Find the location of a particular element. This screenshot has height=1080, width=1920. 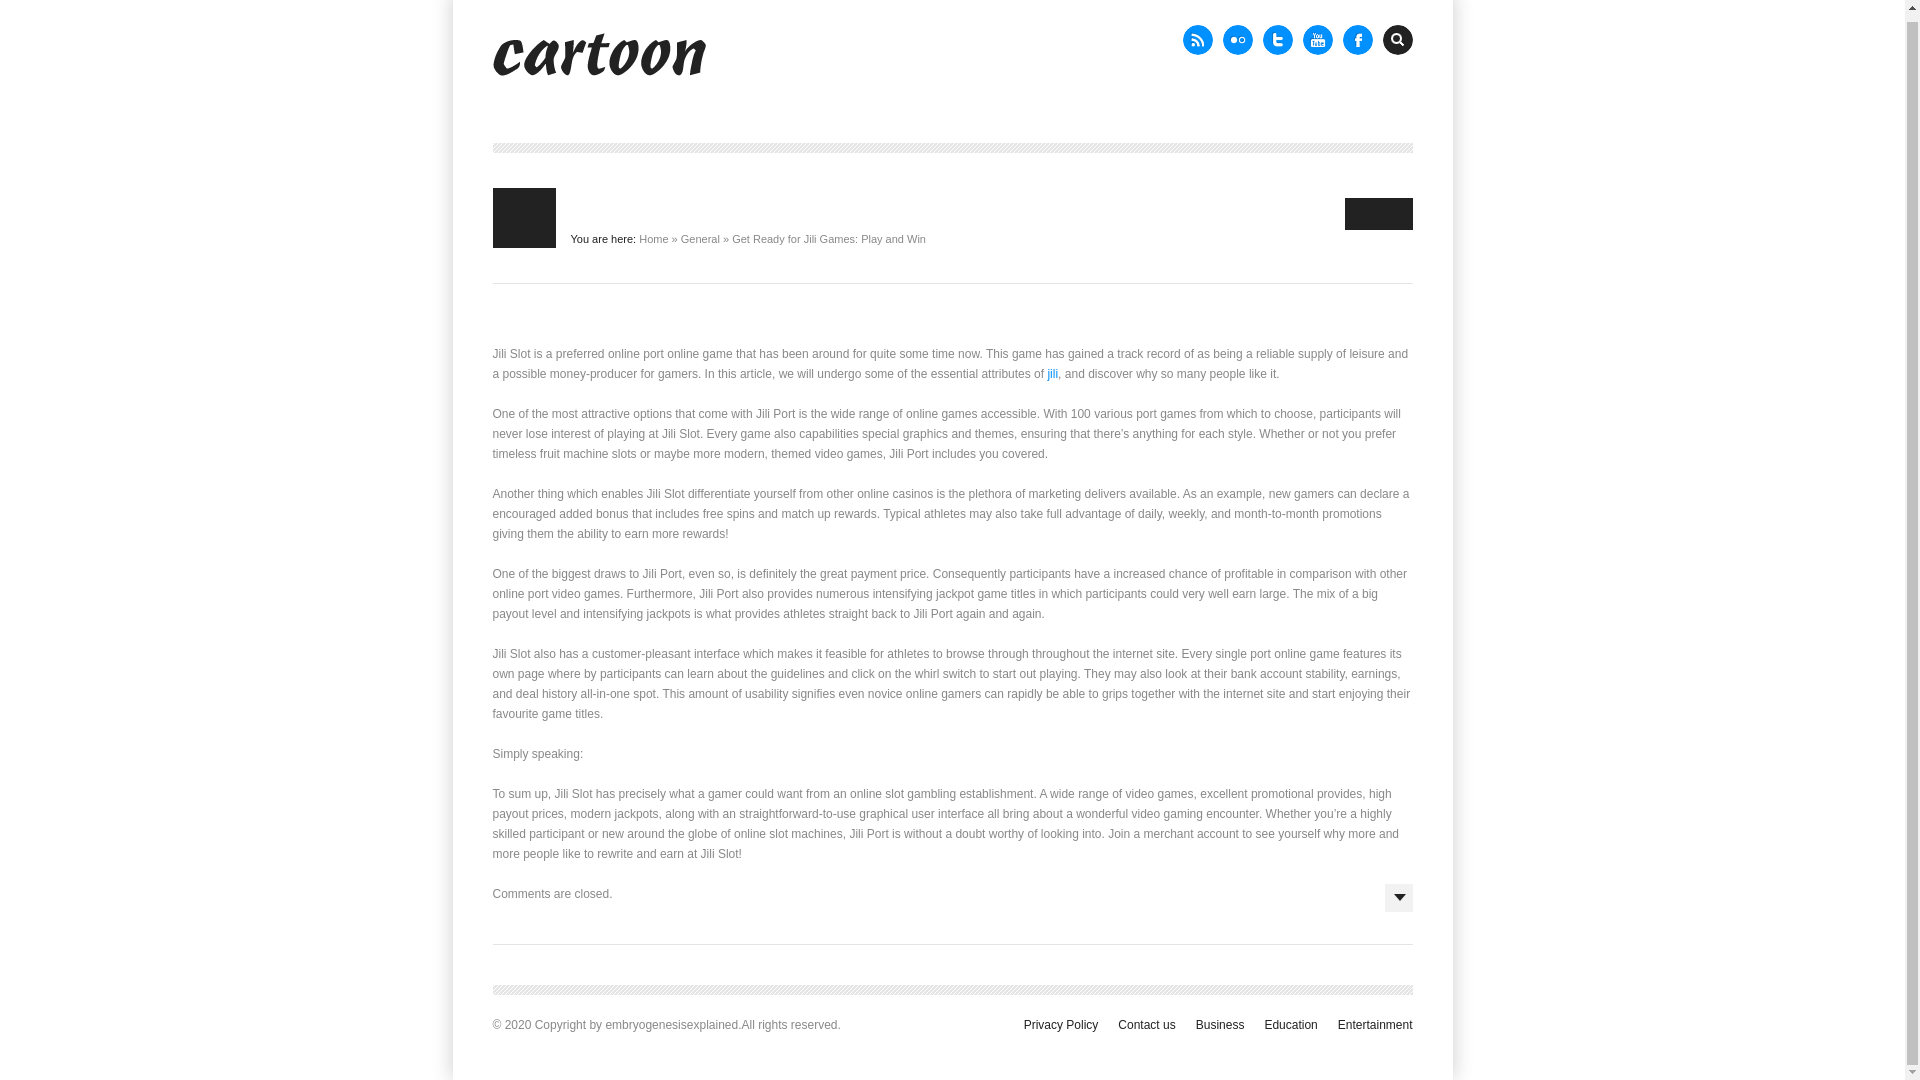

Business is located at coordinates (1220, 1025).